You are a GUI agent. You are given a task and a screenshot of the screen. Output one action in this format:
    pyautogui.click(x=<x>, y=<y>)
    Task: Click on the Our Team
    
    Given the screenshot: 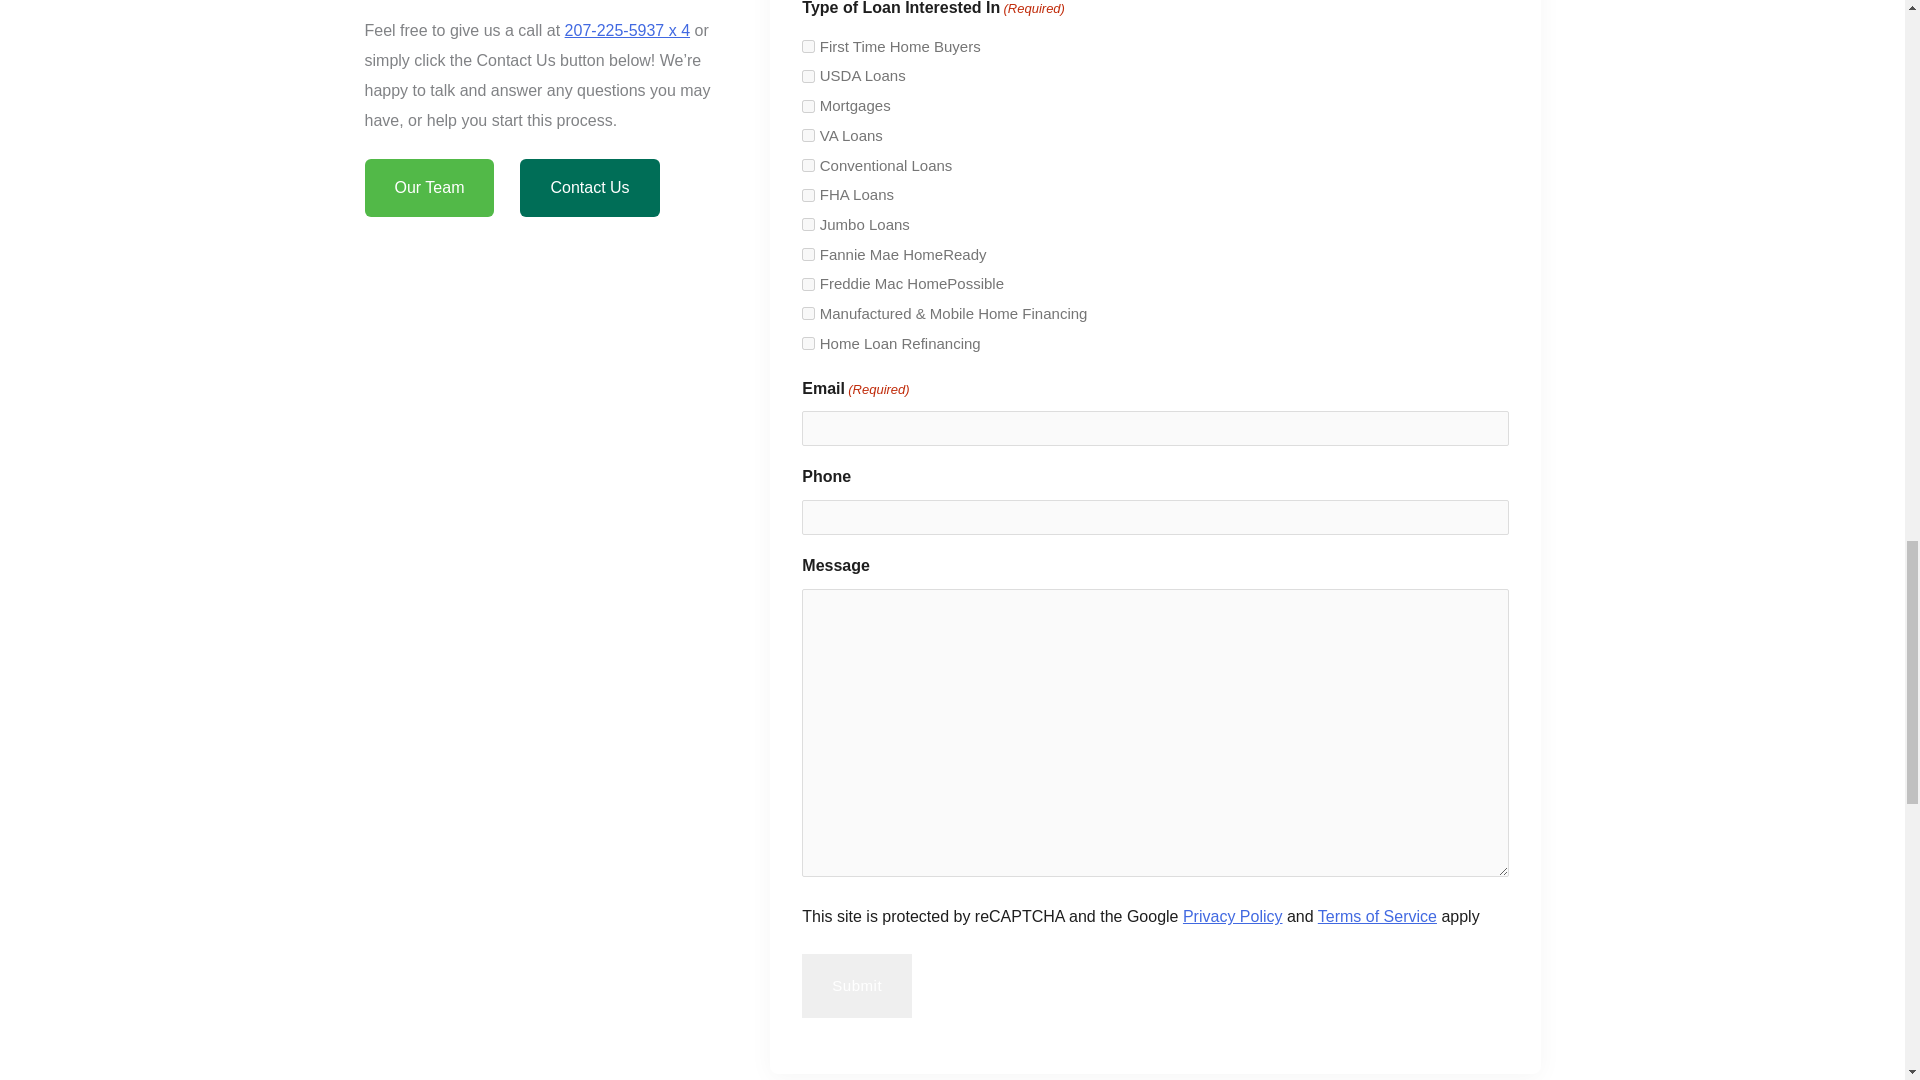 What is the action you would take?
    pyautogui.click(x=428, y=188)
    